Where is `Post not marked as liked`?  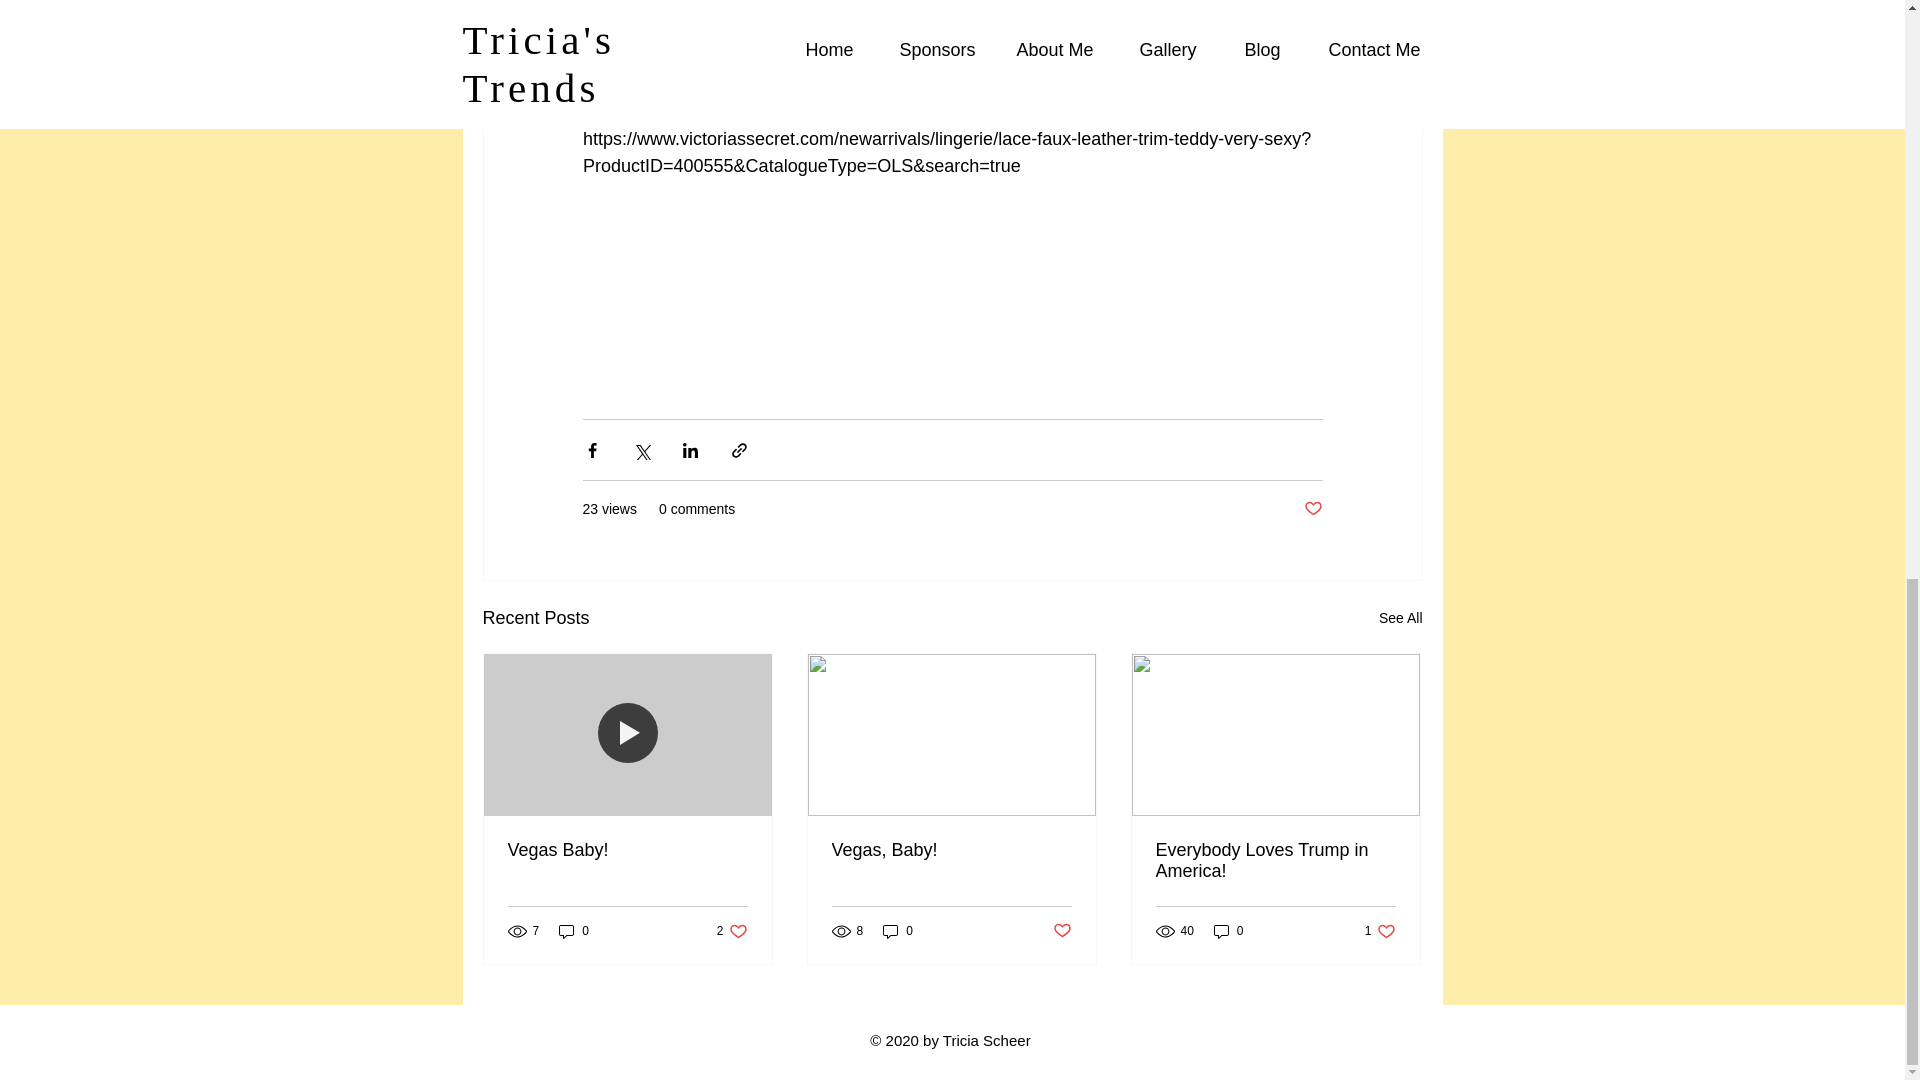
Post not marked as liked is located at coordinates (1062, 931).